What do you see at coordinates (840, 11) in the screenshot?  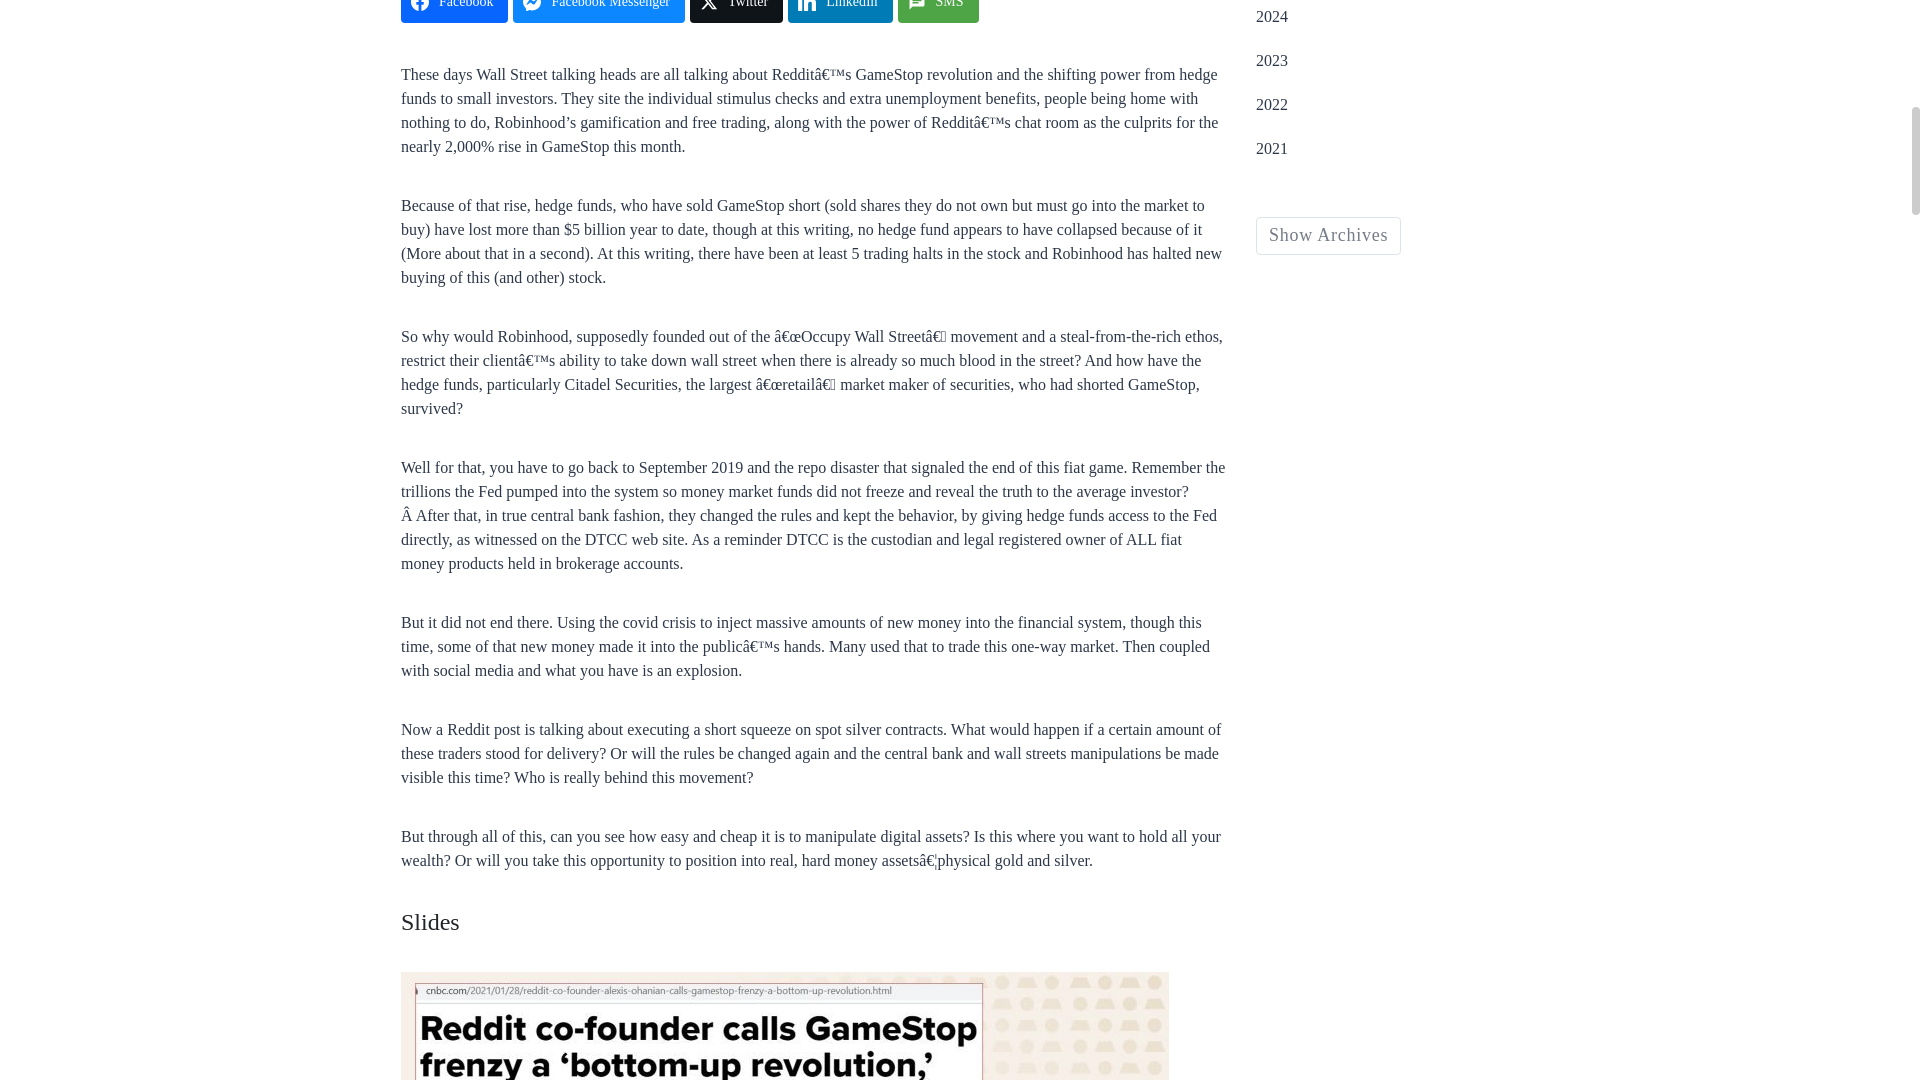 I see `Share on LinkedIn` at bounding box center [840, 11].